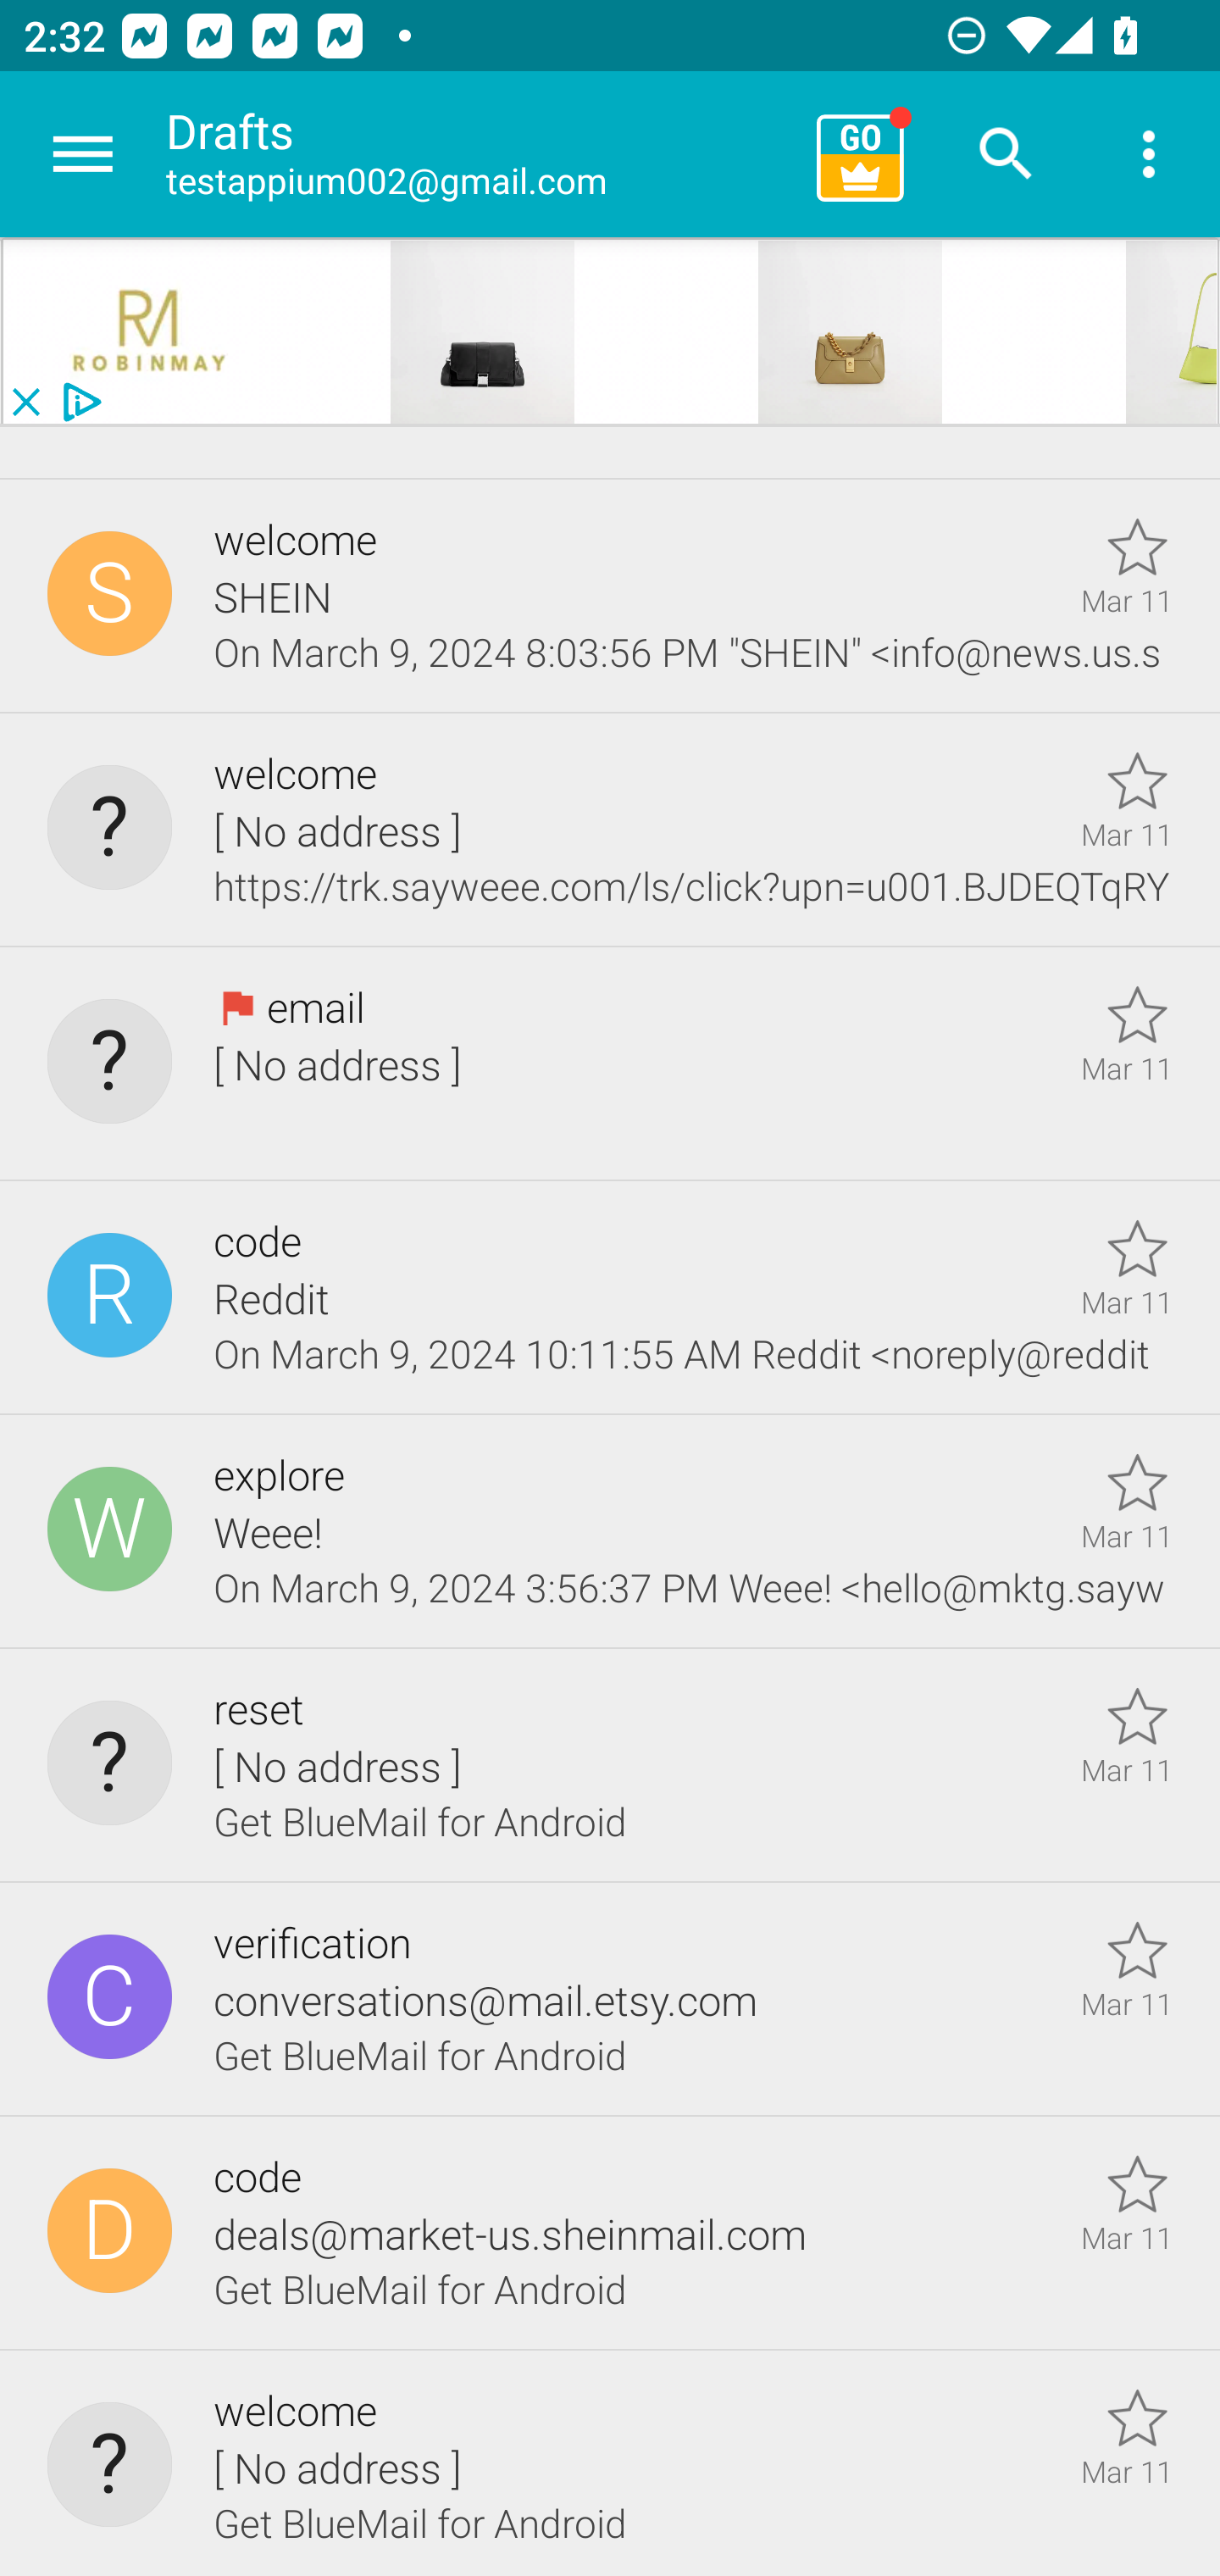  Describe the element at coordinates (850, 332) in the screenshot. I see `  ` at that location.